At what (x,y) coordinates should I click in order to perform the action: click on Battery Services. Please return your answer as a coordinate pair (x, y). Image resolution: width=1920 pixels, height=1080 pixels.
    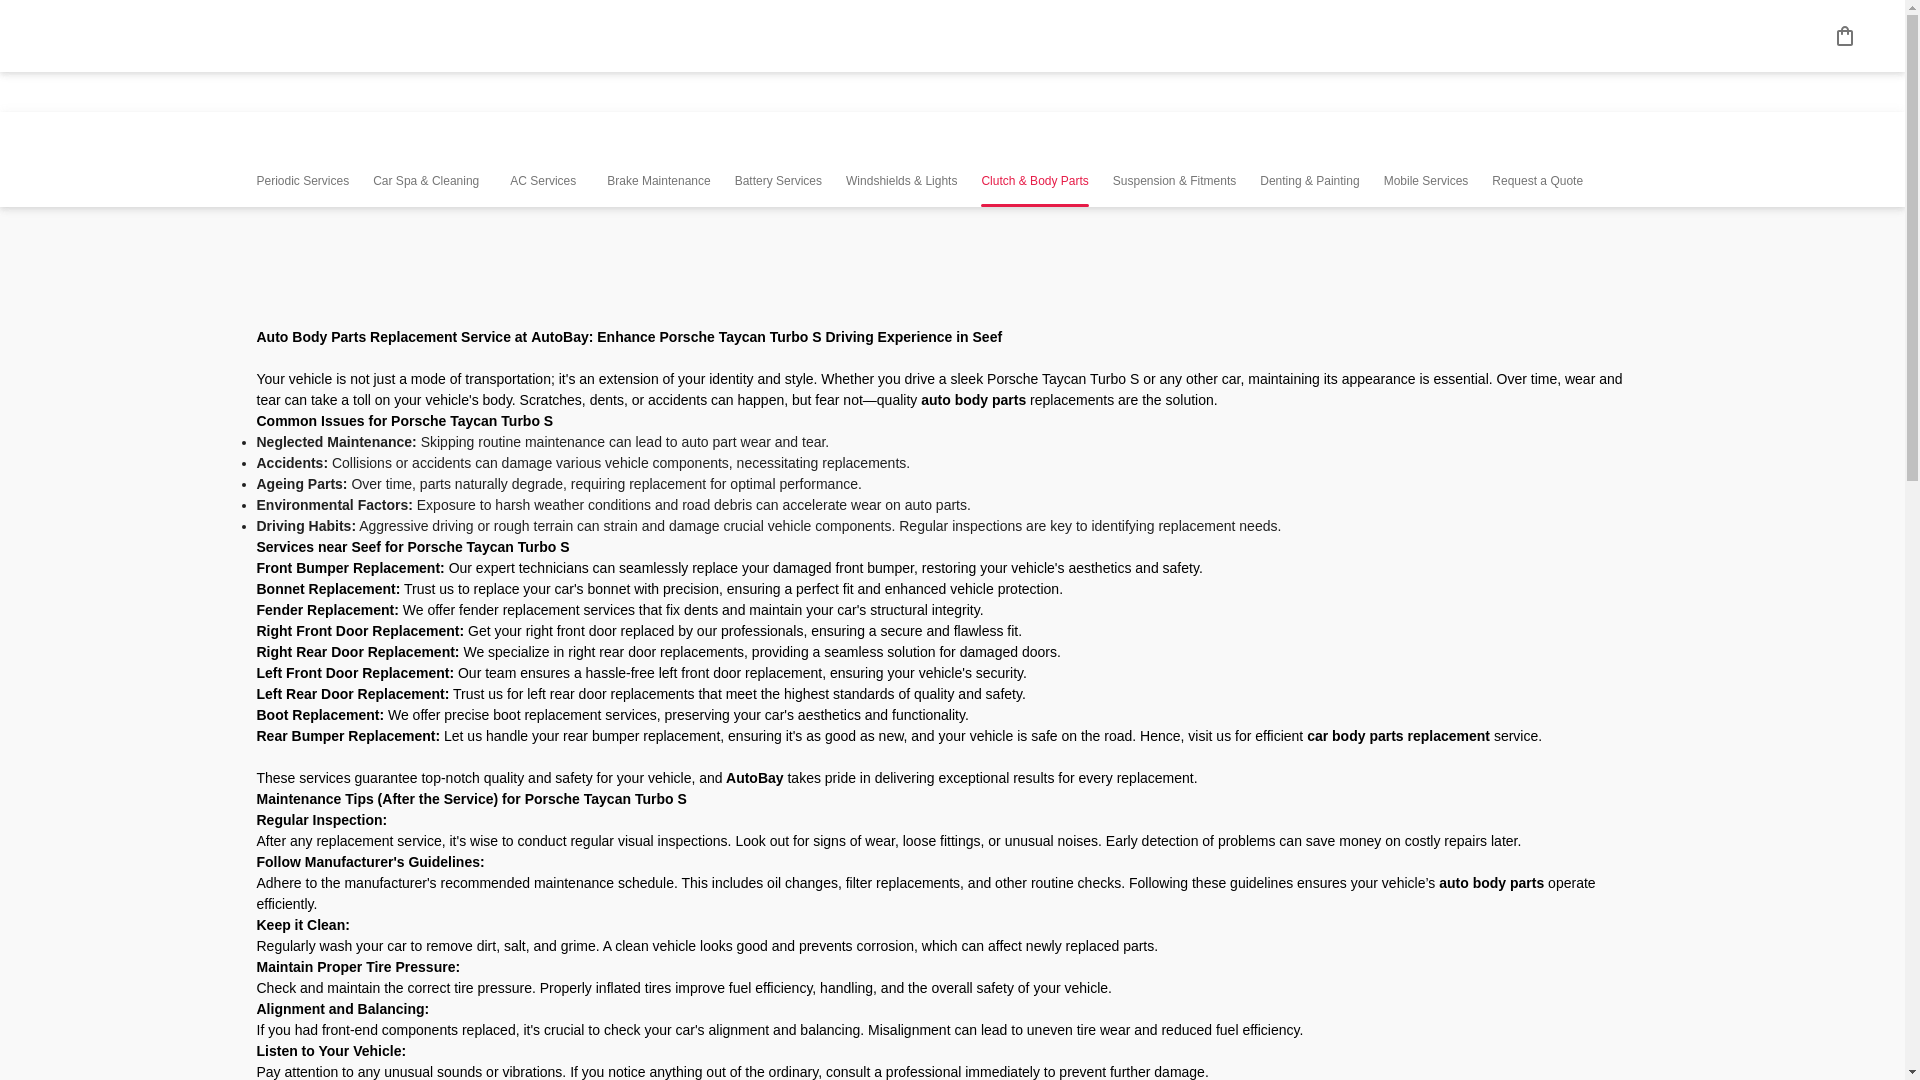
    Looking at the image, I should click on (778, 160).